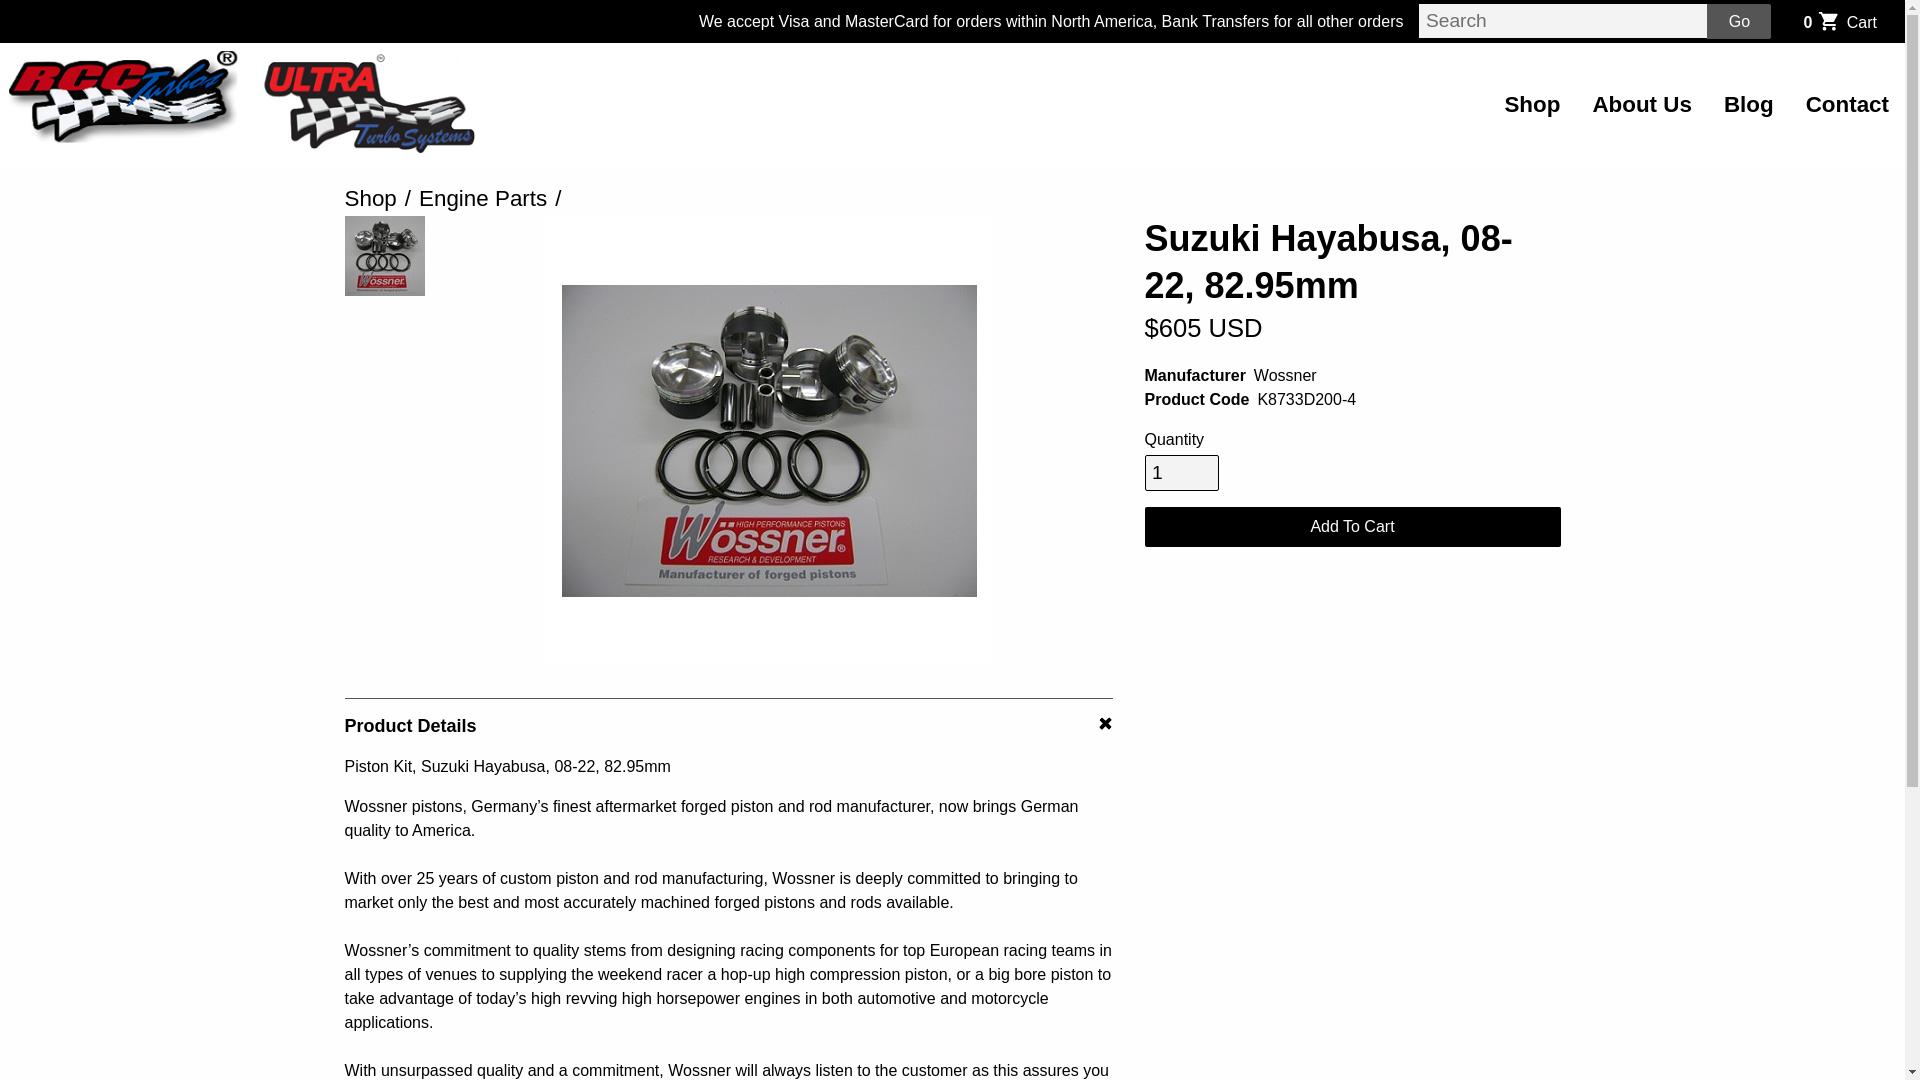 This screenshot has height=1080, width=1920. Describe the element at coordinates (1532, 104) in the screenshot. I see `Shop` at that location.